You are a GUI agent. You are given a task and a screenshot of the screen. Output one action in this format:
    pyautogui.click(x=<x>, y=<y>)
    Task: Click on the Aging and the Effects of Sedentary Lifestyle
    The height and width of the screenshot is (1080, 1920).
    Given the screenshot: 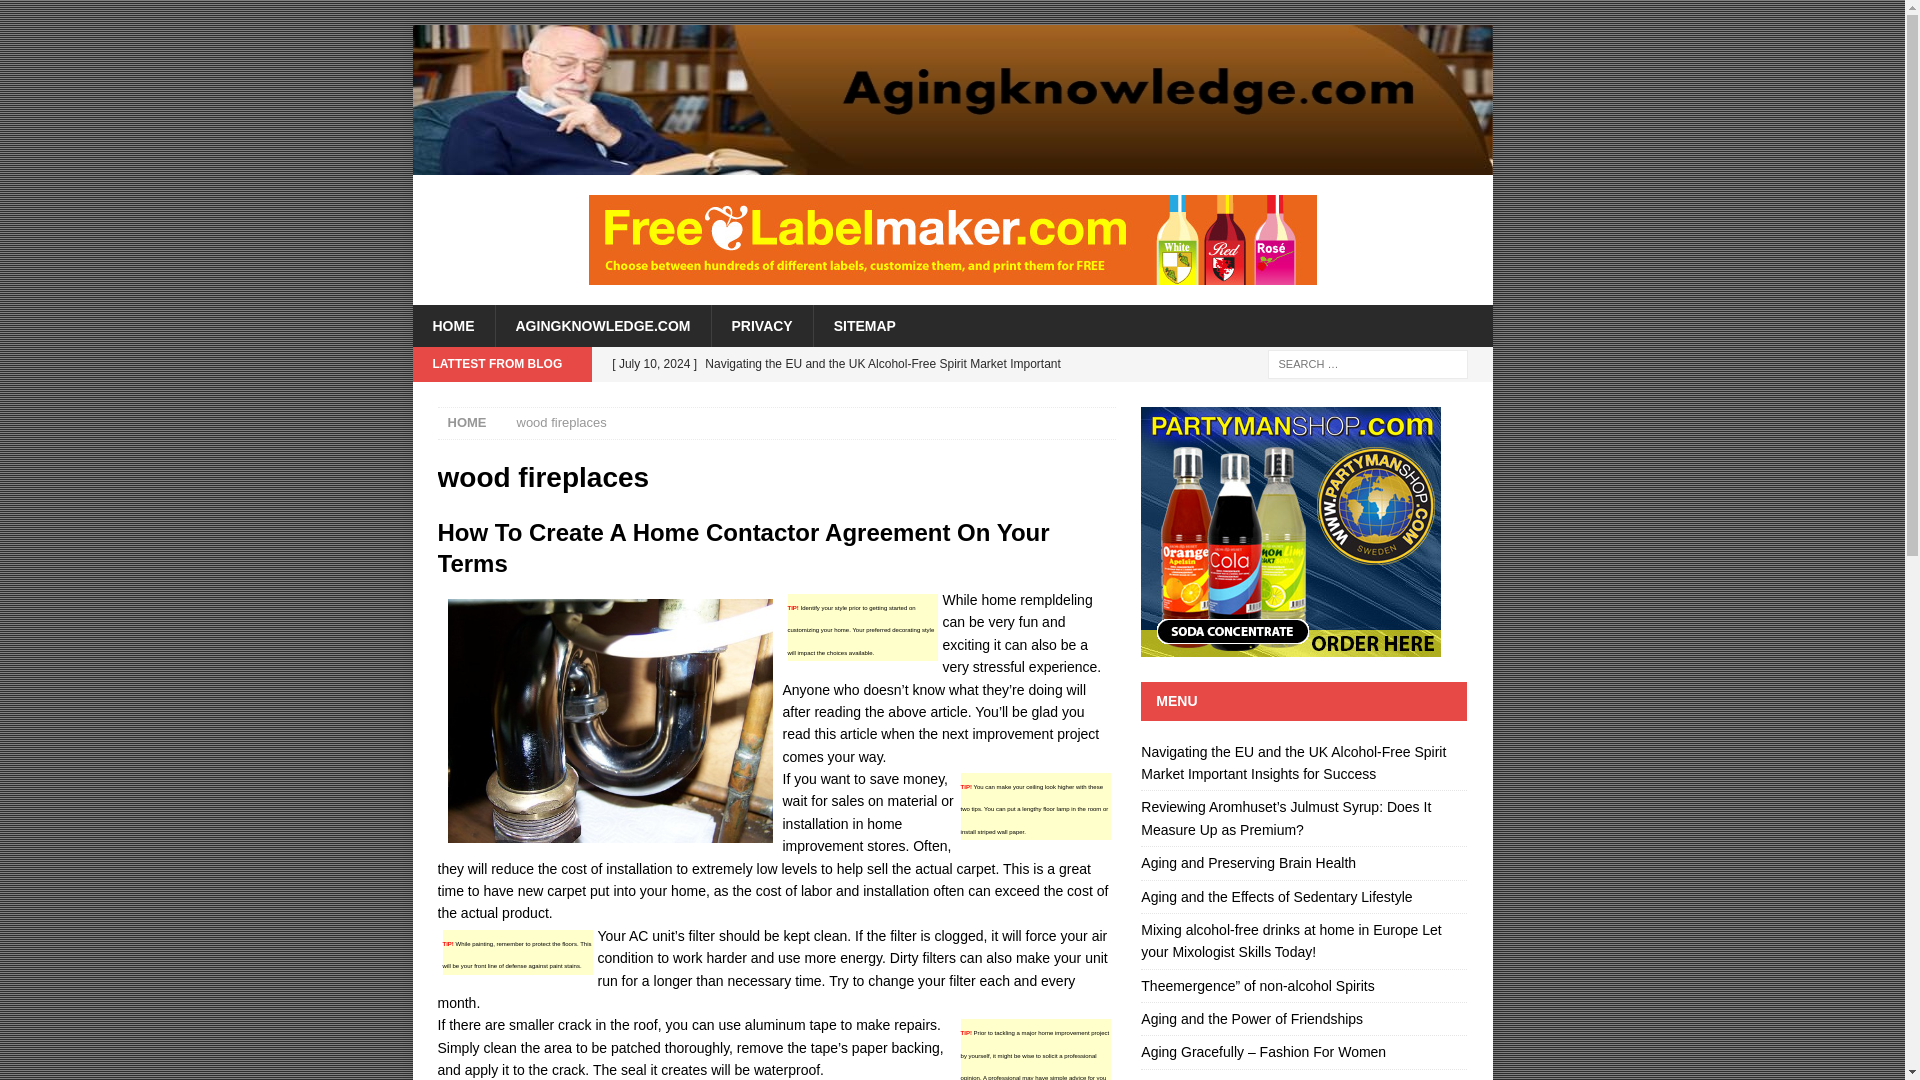 What is the action you would take?
    pyautogui.click(x=1276, y=896)
    